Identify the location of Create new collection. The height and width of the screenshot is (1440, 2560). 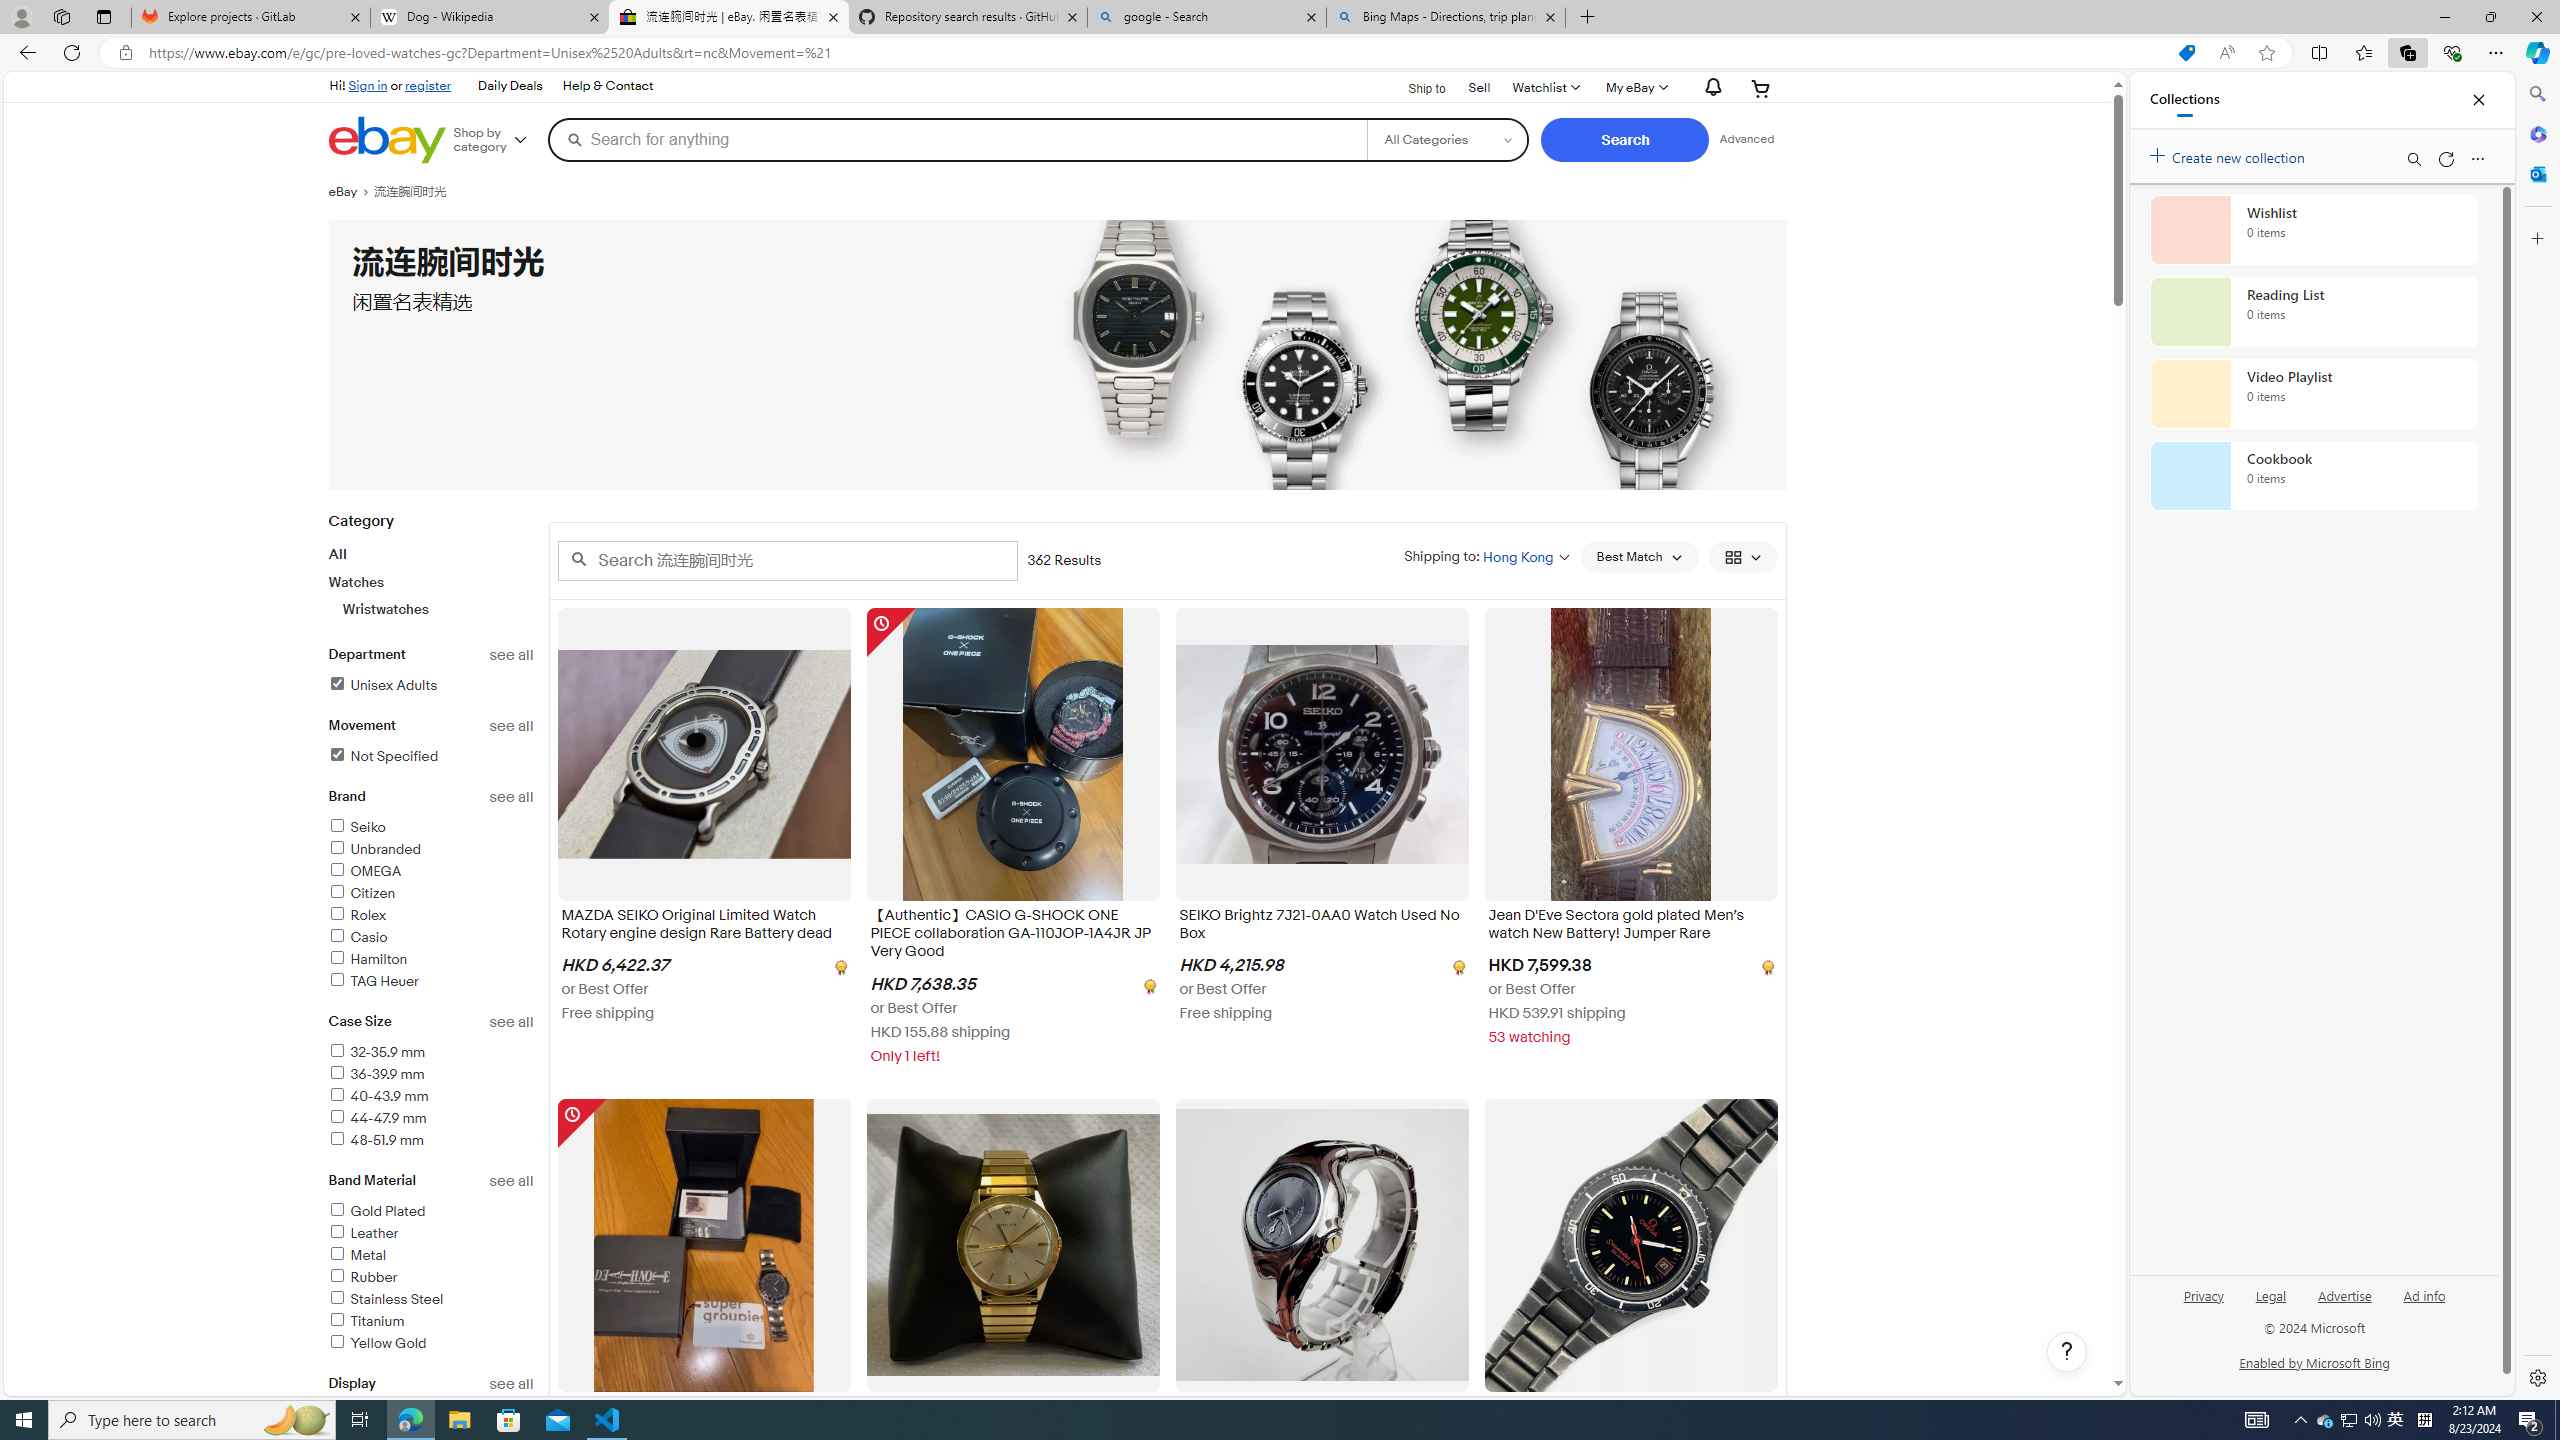
(2230, 154).